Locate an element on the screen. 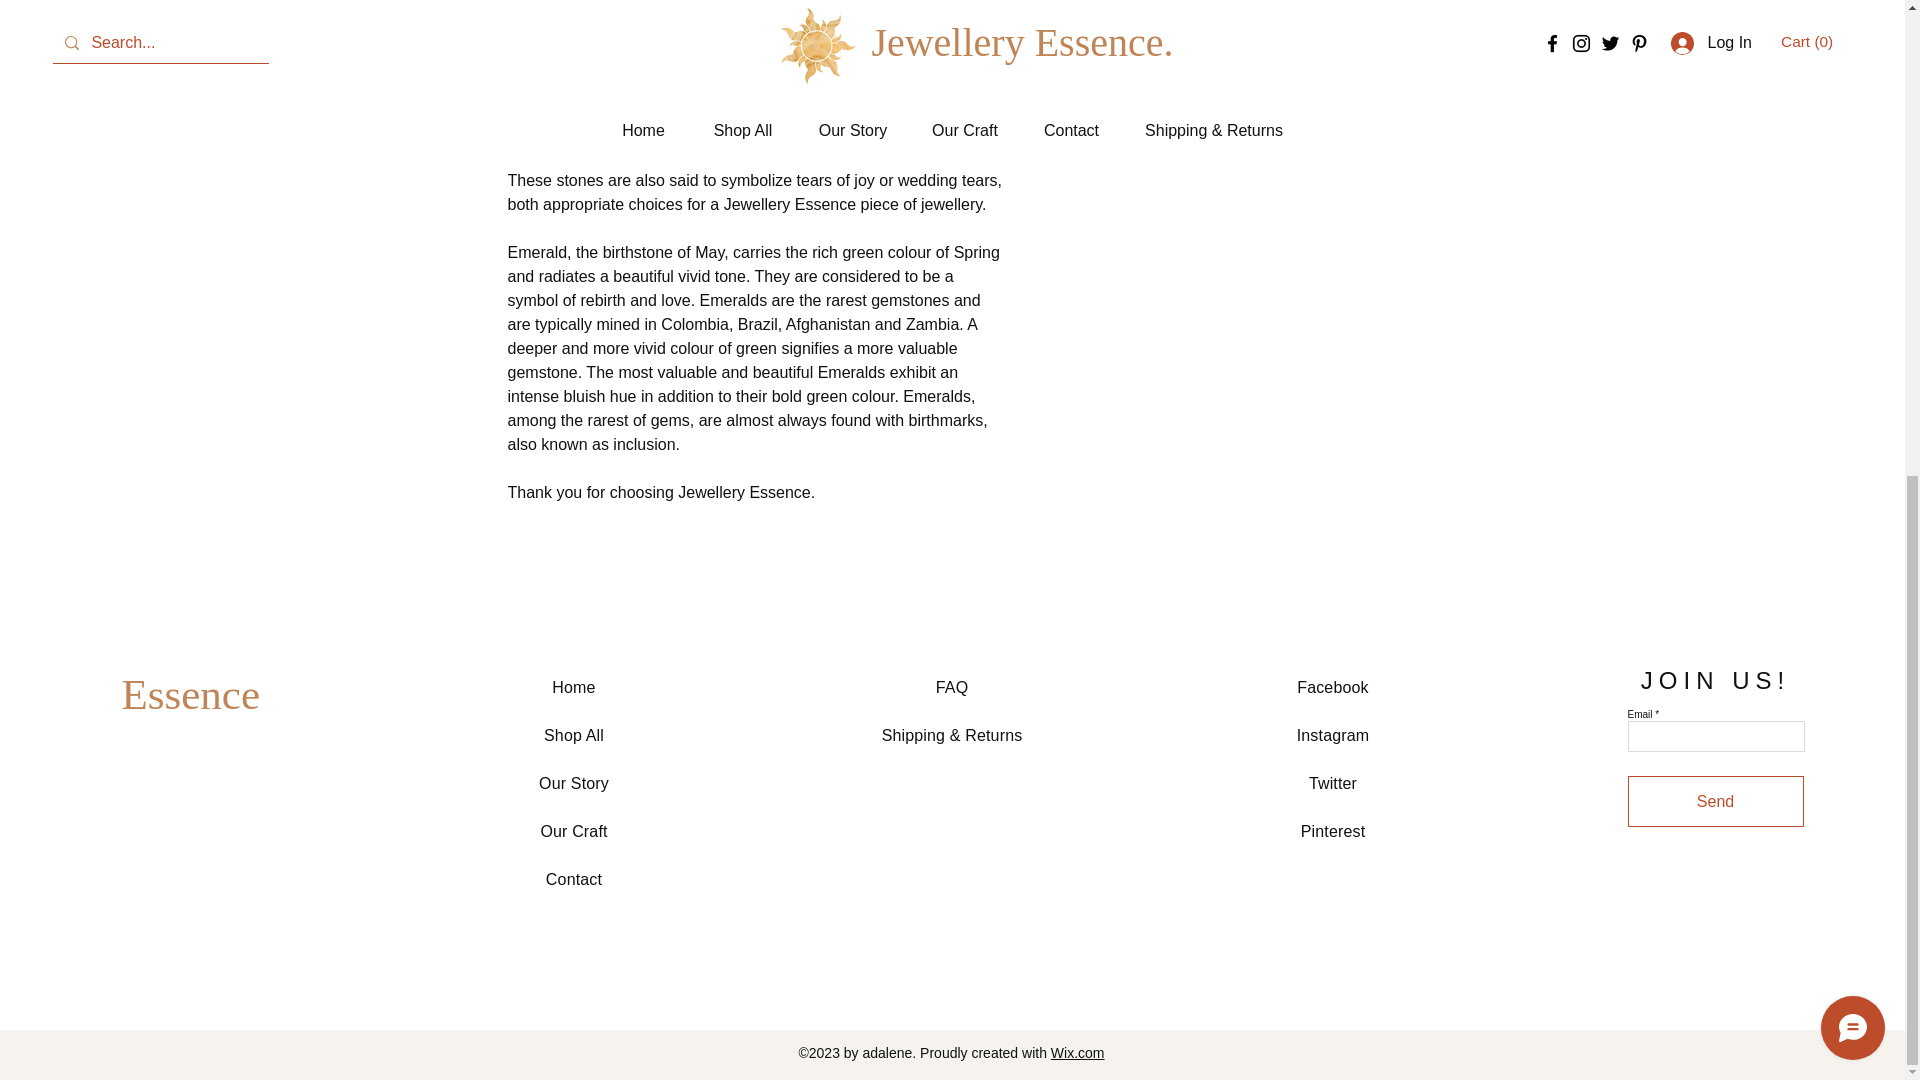 Image resolution: width=1920 pixels, height=1080 pixels. Our Craft is located at coordinates (572, 831).